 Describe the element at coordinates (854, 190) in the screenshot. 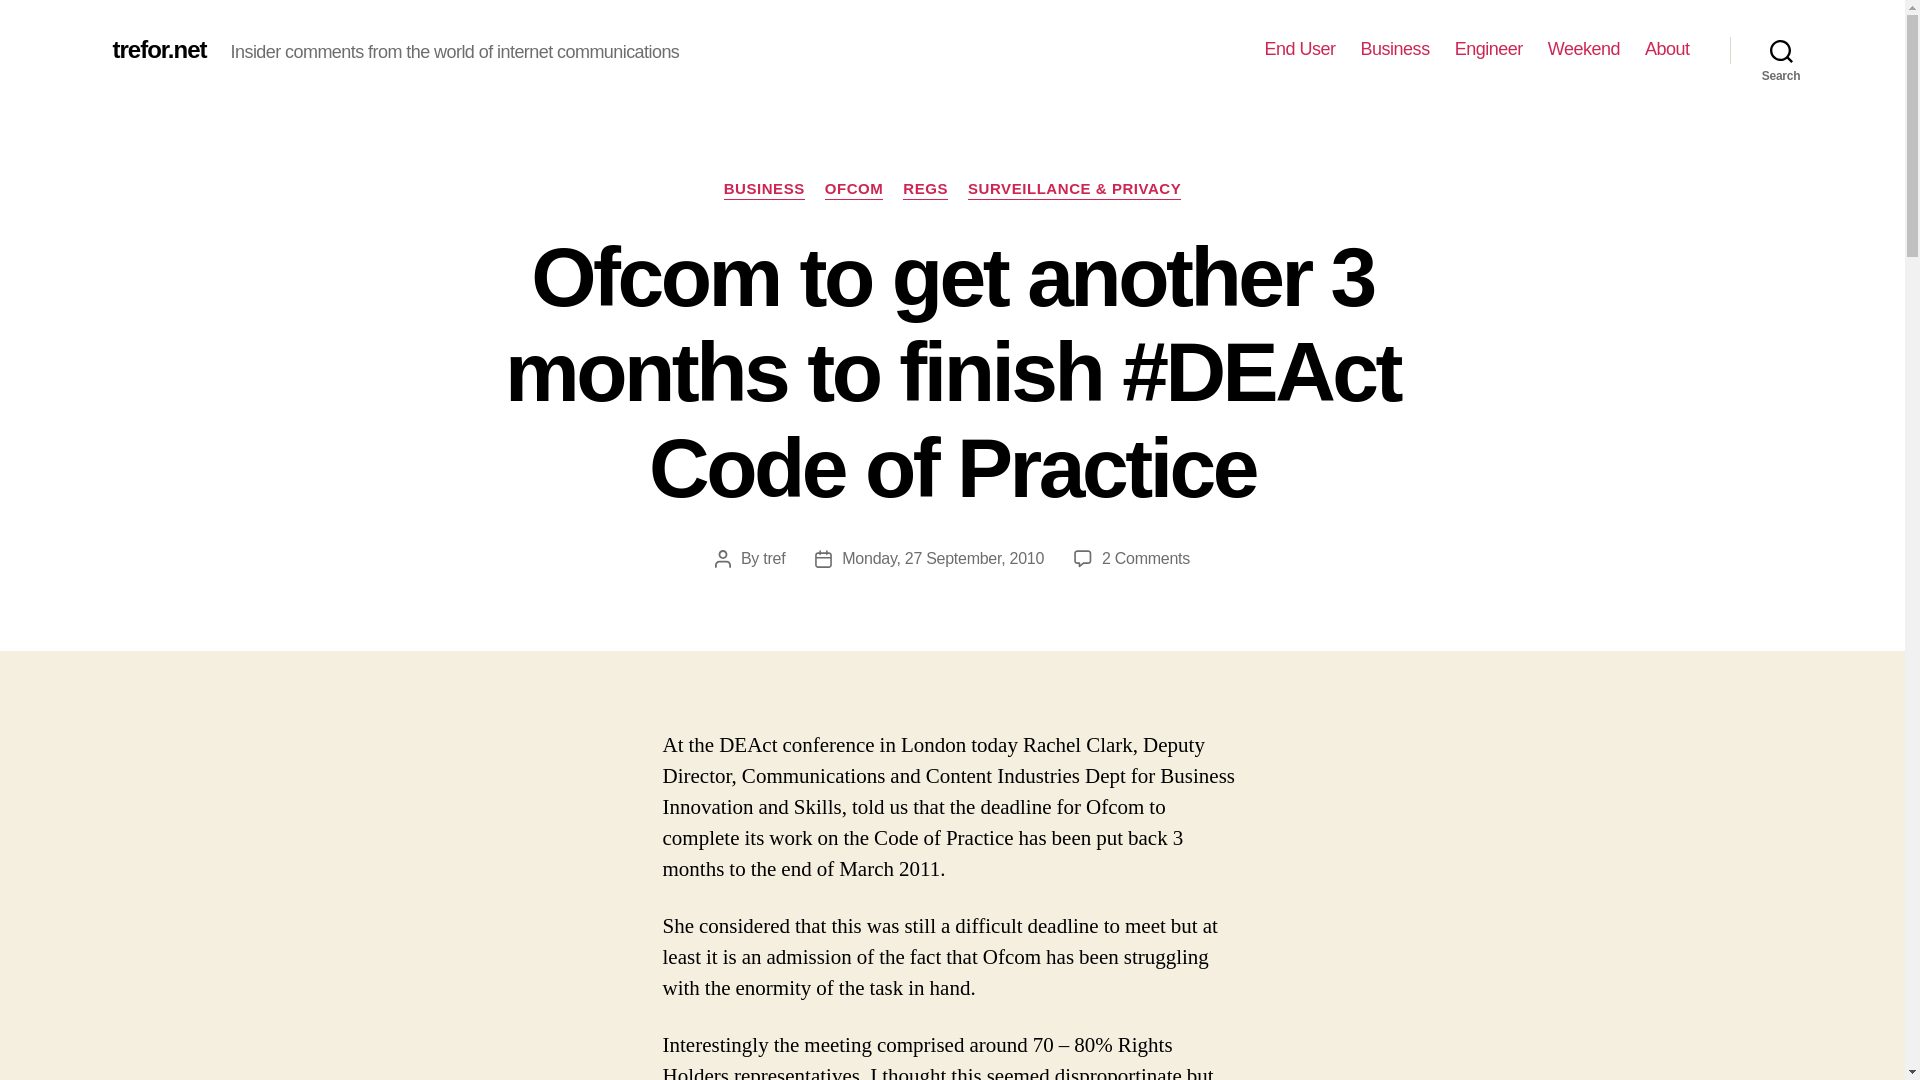

I see `OFCOM` at that location.